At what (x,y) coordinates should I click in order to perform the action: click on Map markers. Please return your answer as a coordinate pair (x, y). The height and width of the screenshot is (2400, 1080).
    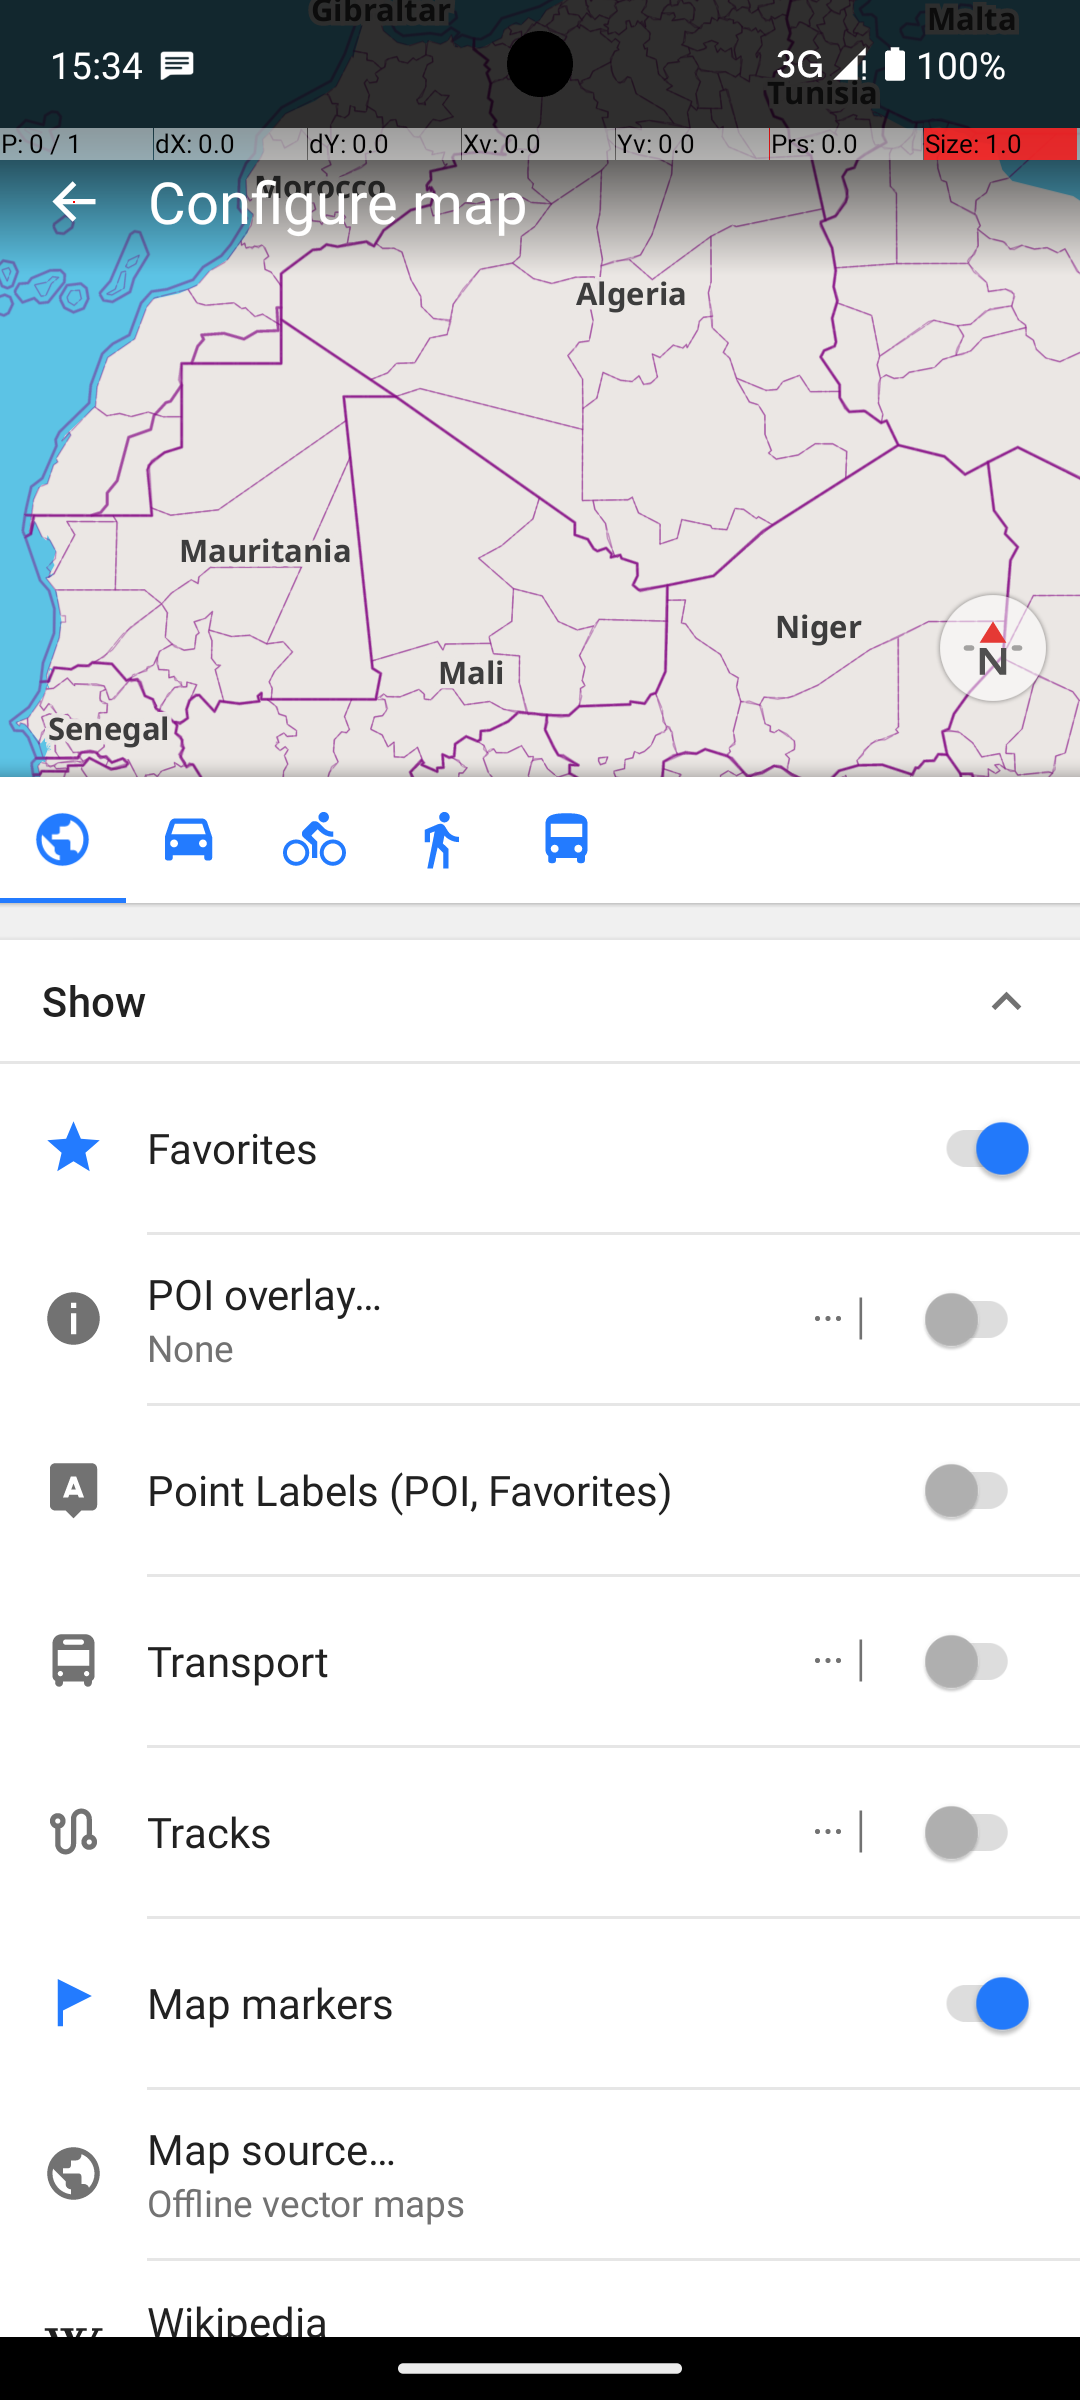
    Looking at the image, I should click on (530, 2002).